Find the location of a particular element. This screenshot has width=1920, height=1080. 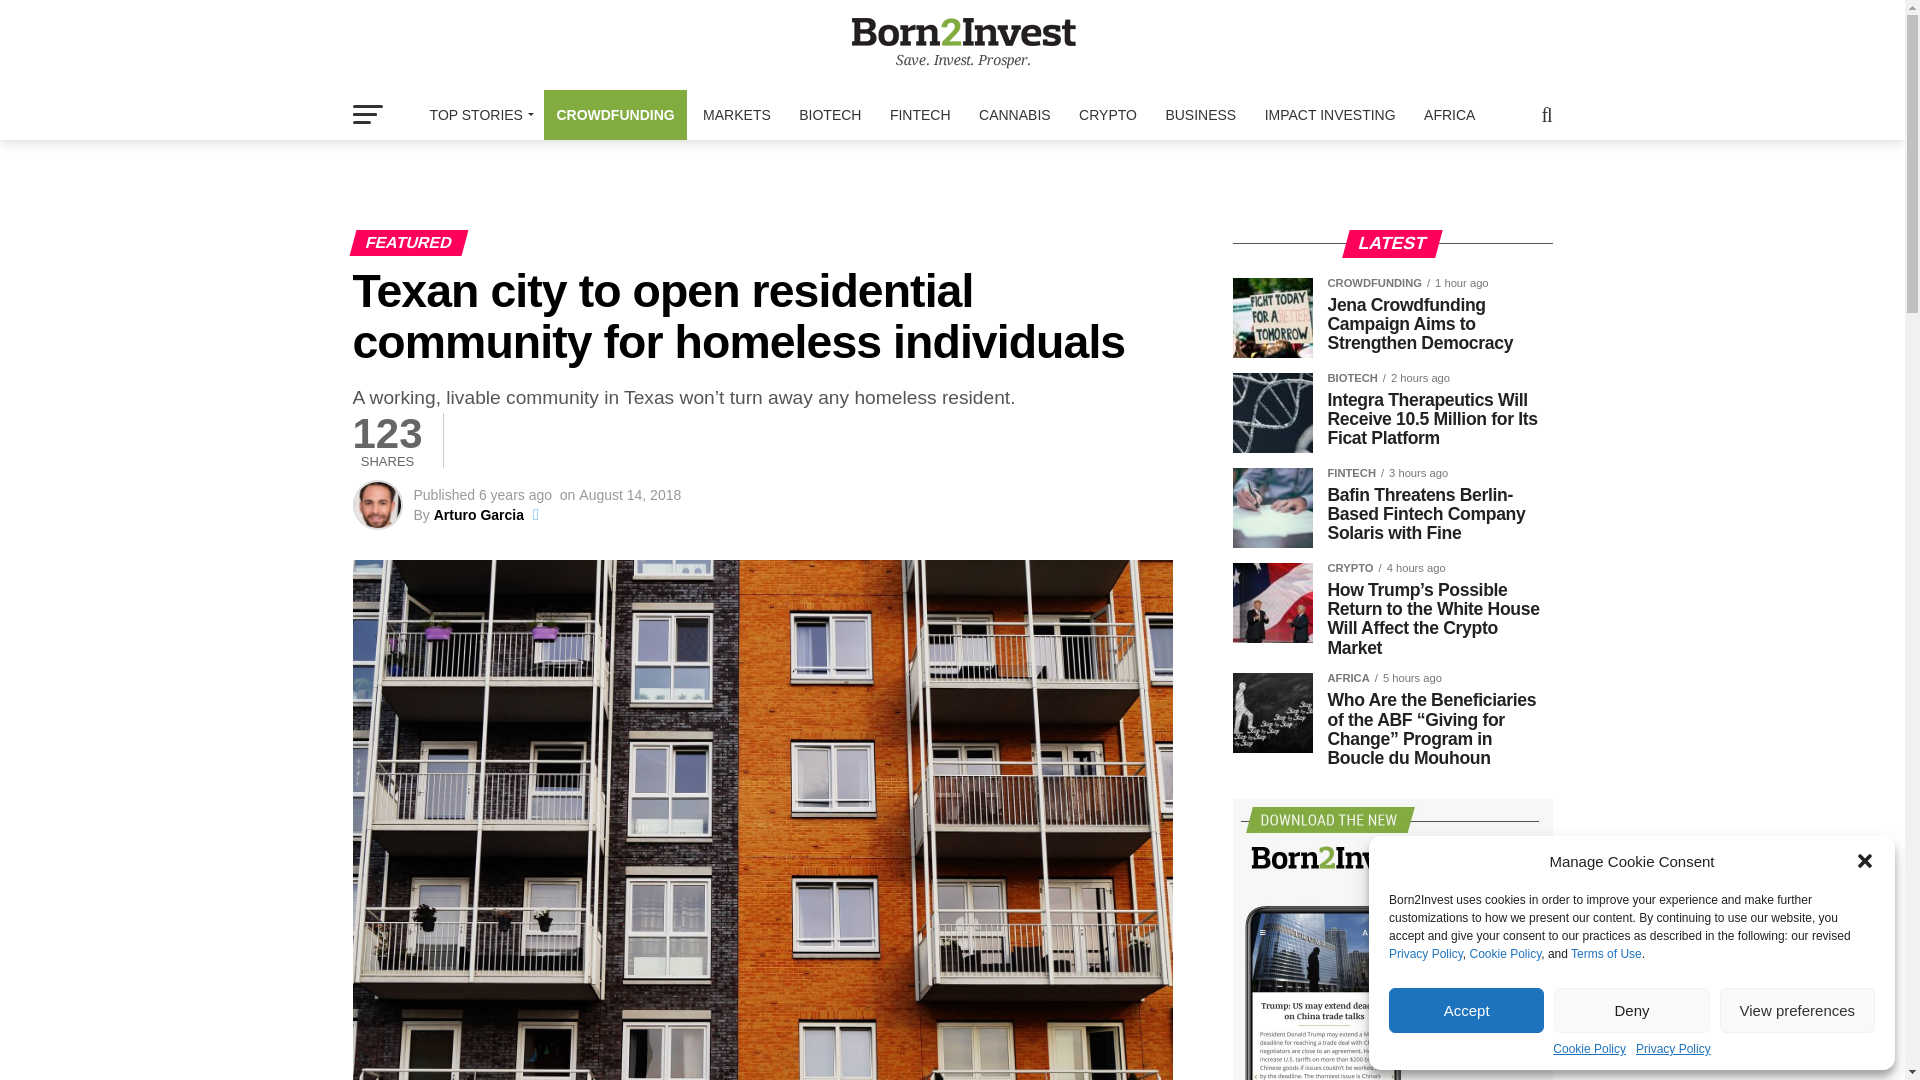

FINTECH is located at coordinates (920, 114).